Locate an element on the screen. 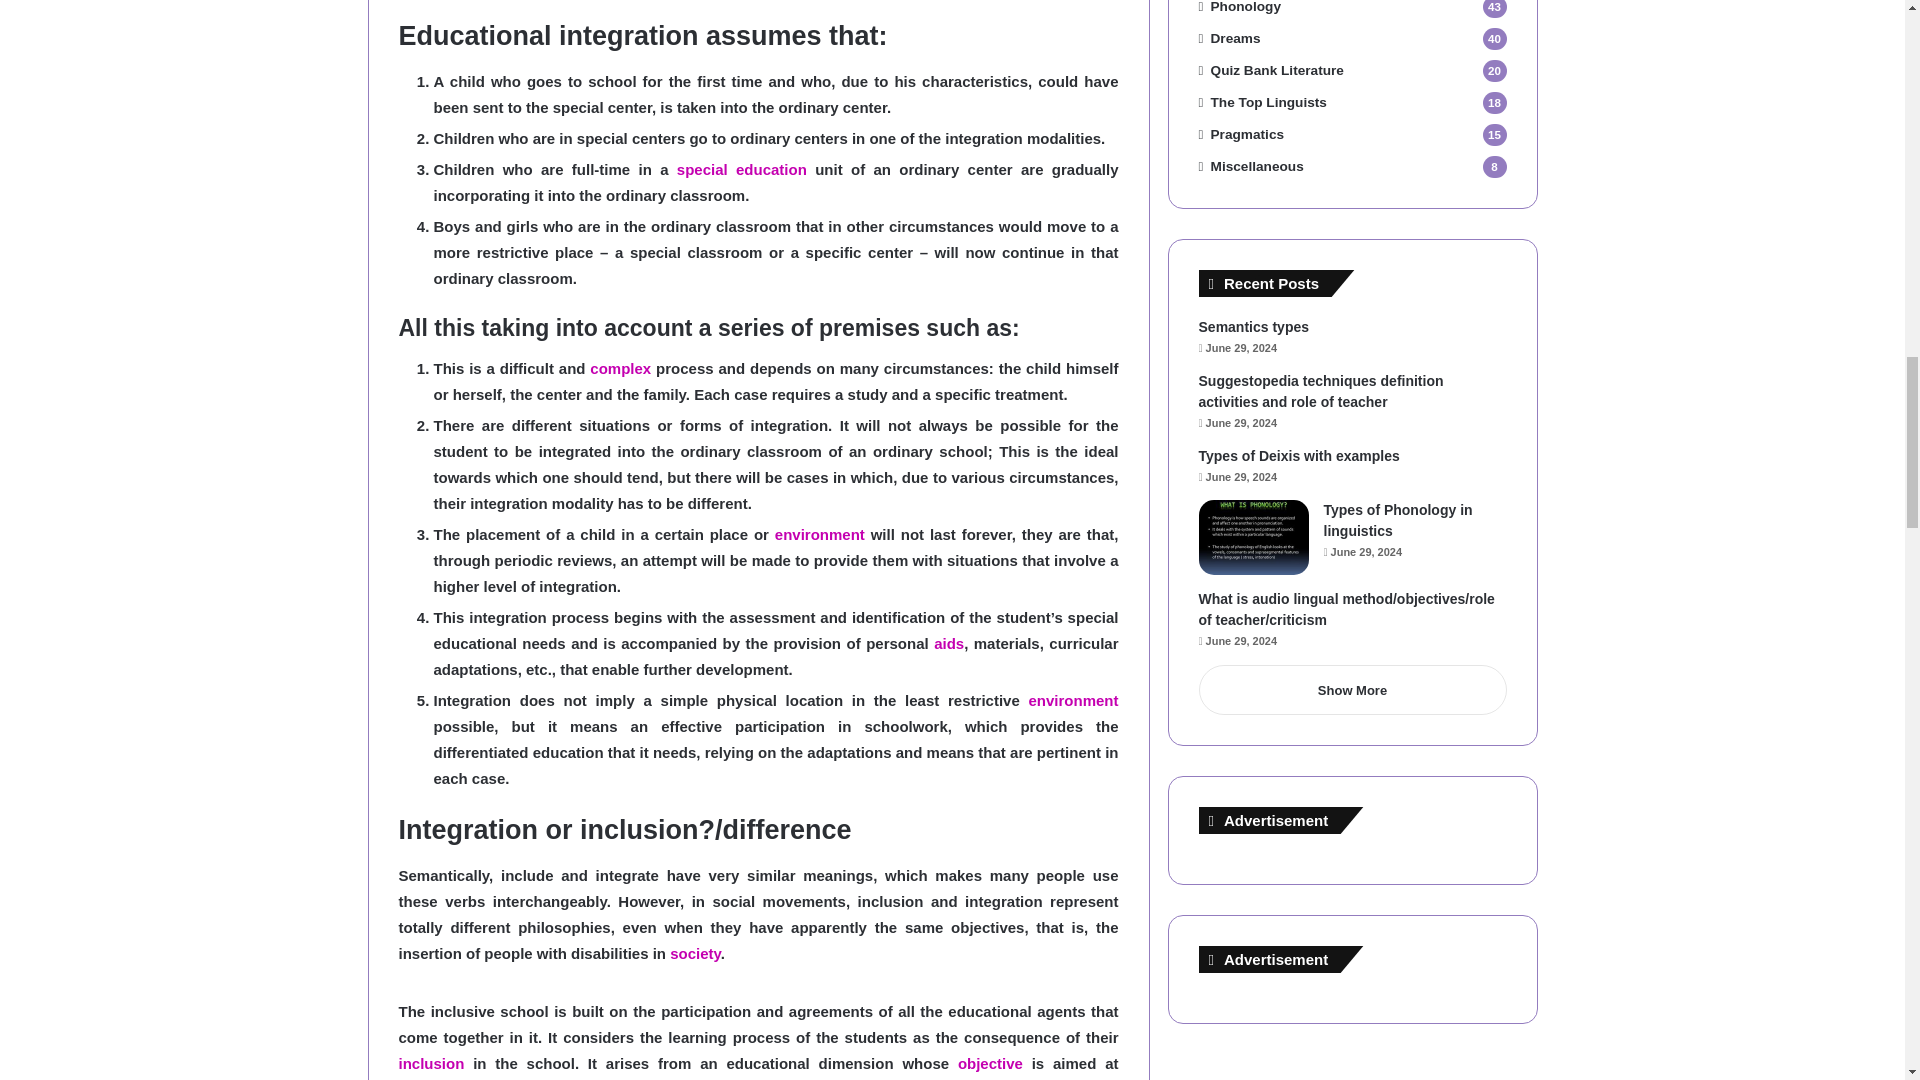 The image size is (1920, 1080). society is located at coordinates (696, 954).